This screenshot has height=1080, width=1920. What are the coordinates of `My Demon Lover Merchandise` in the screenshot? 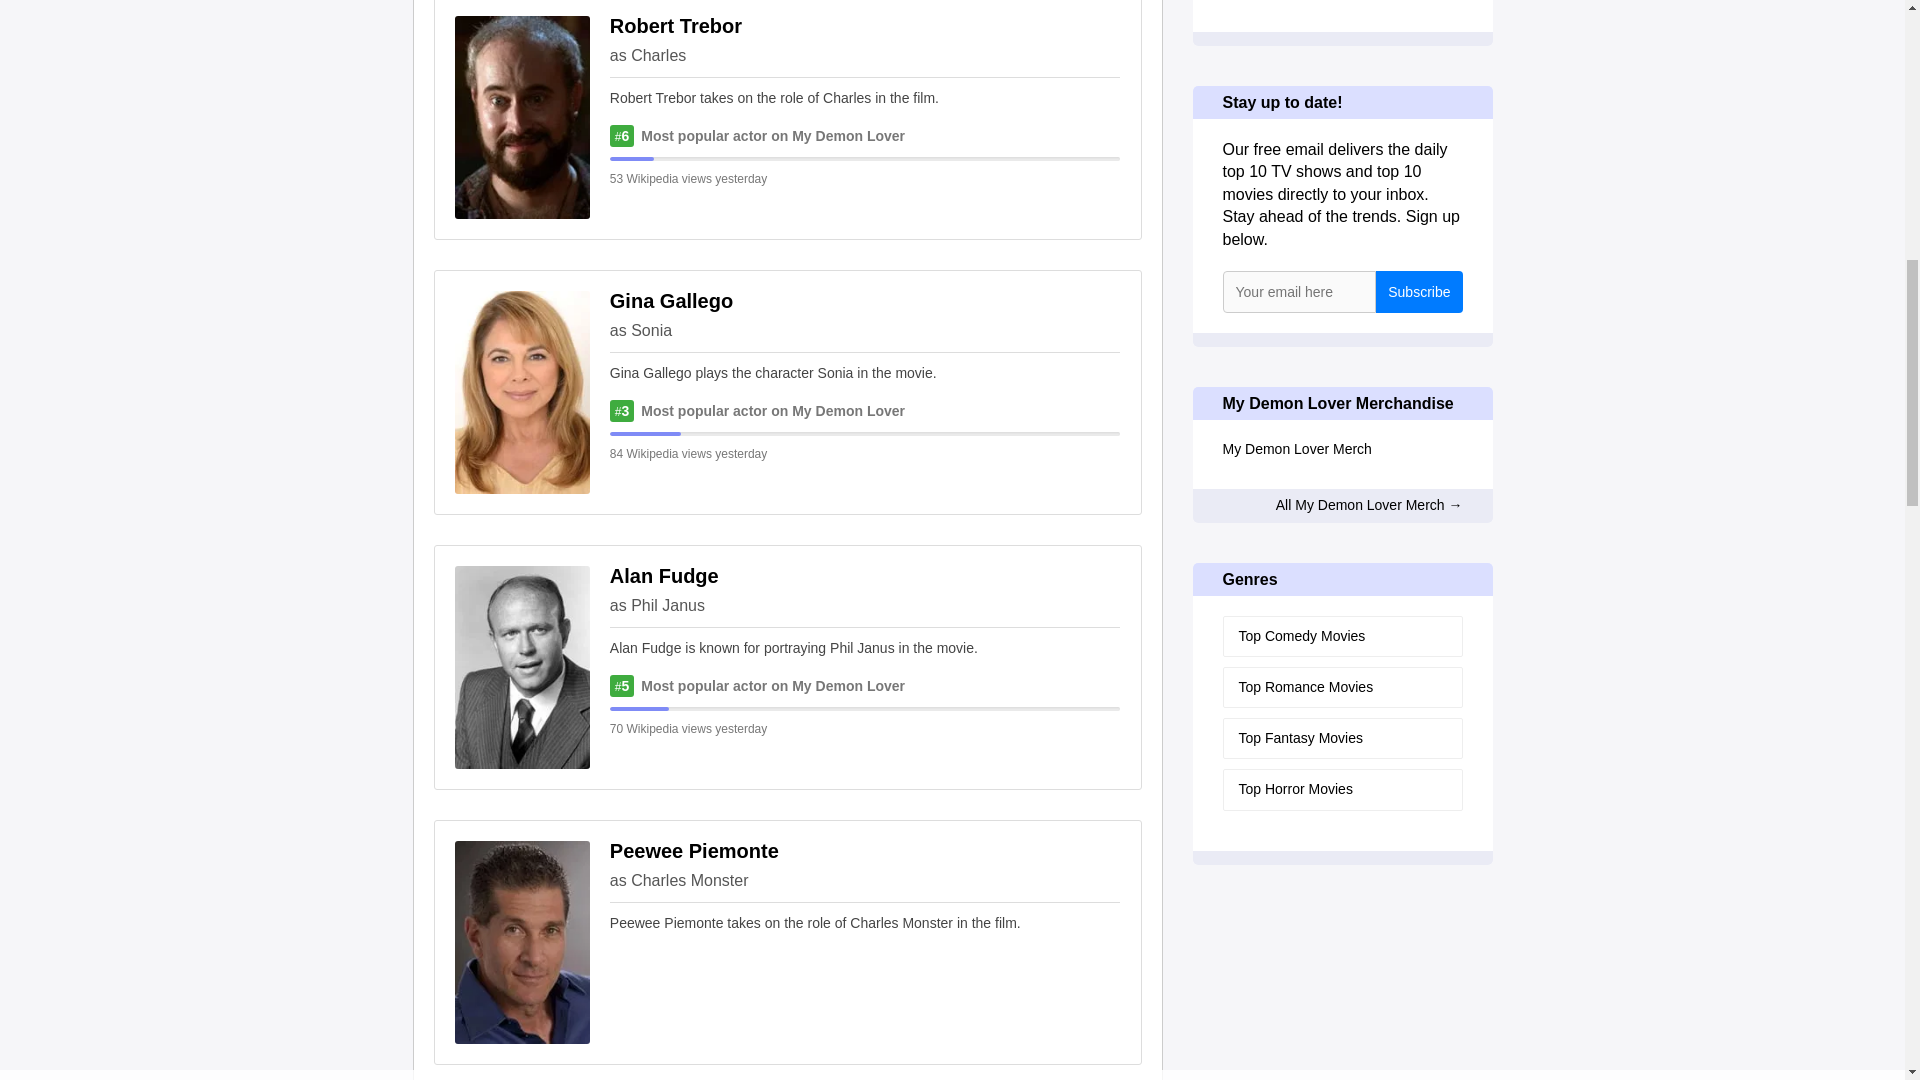 It's located at (1341, 403).